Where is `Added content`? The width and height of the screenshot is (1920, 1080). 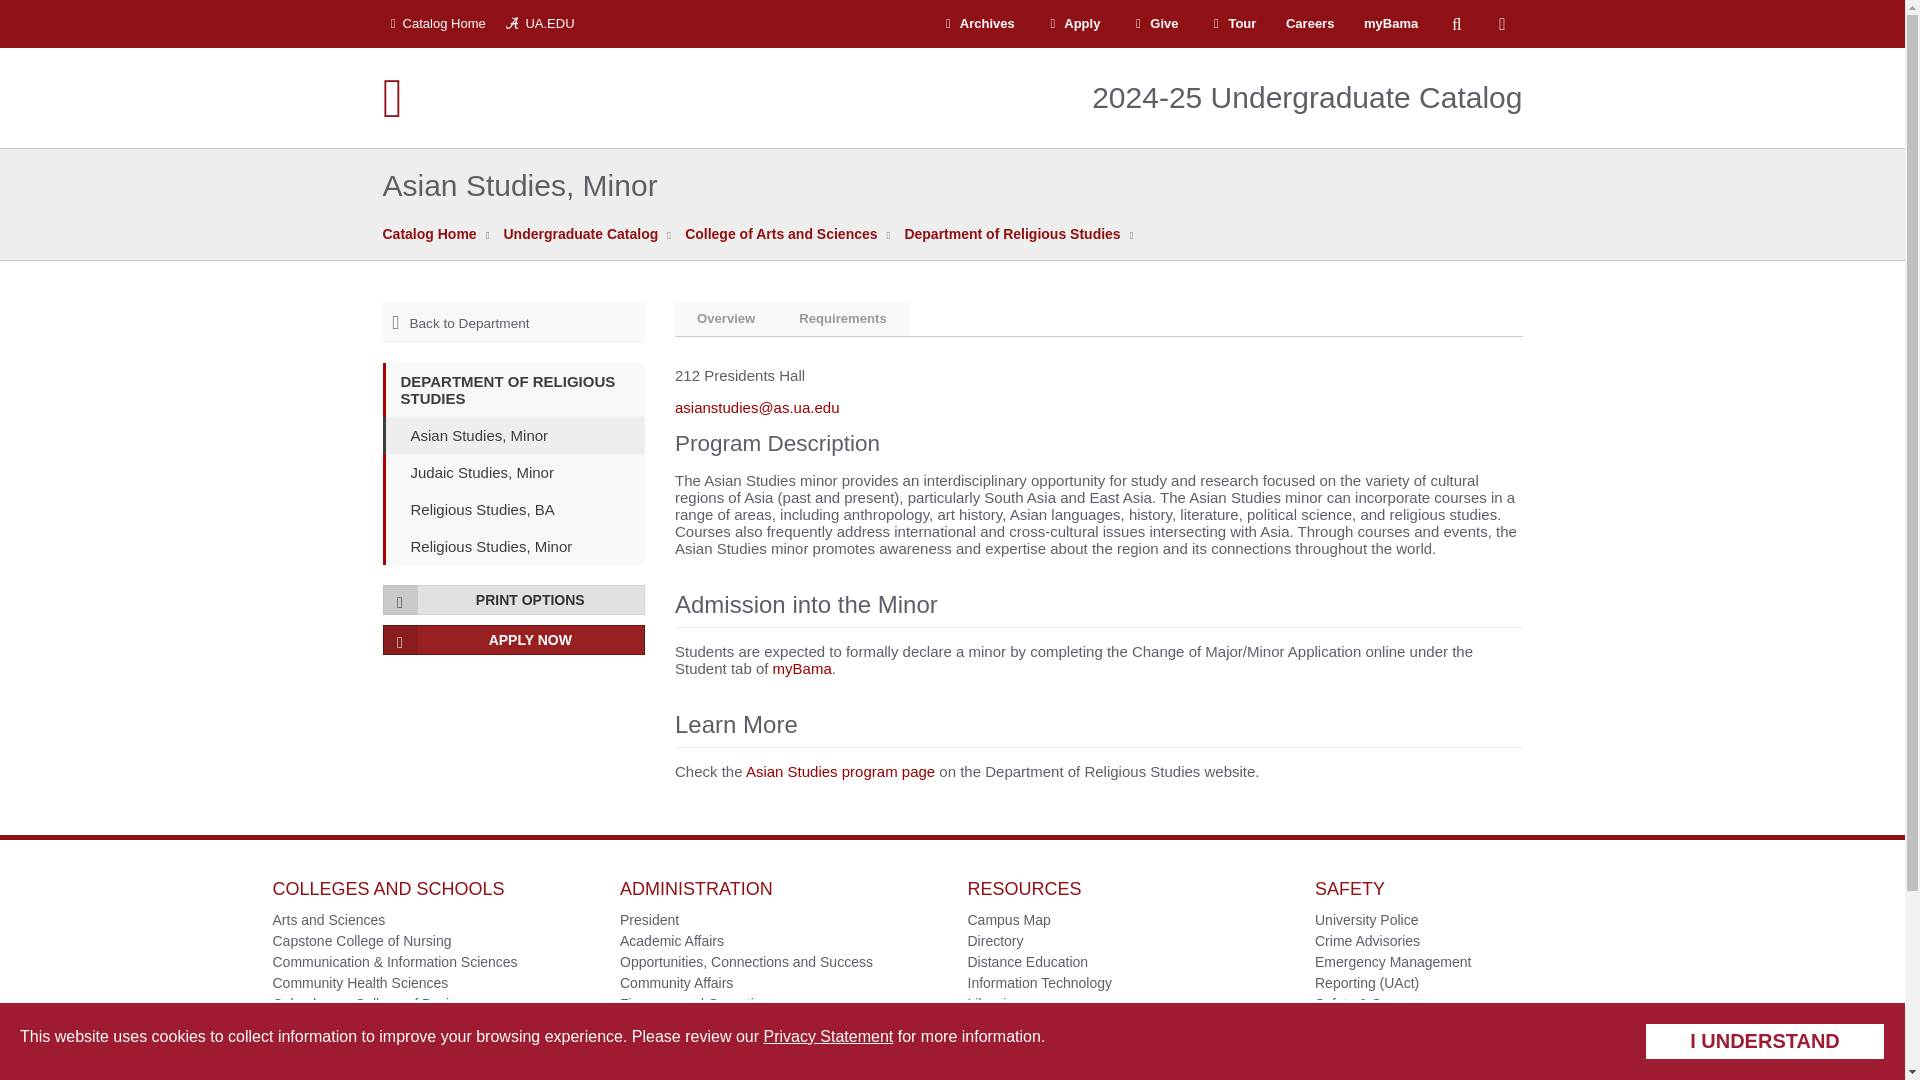
Added content is located at coordinates (1158, 650).